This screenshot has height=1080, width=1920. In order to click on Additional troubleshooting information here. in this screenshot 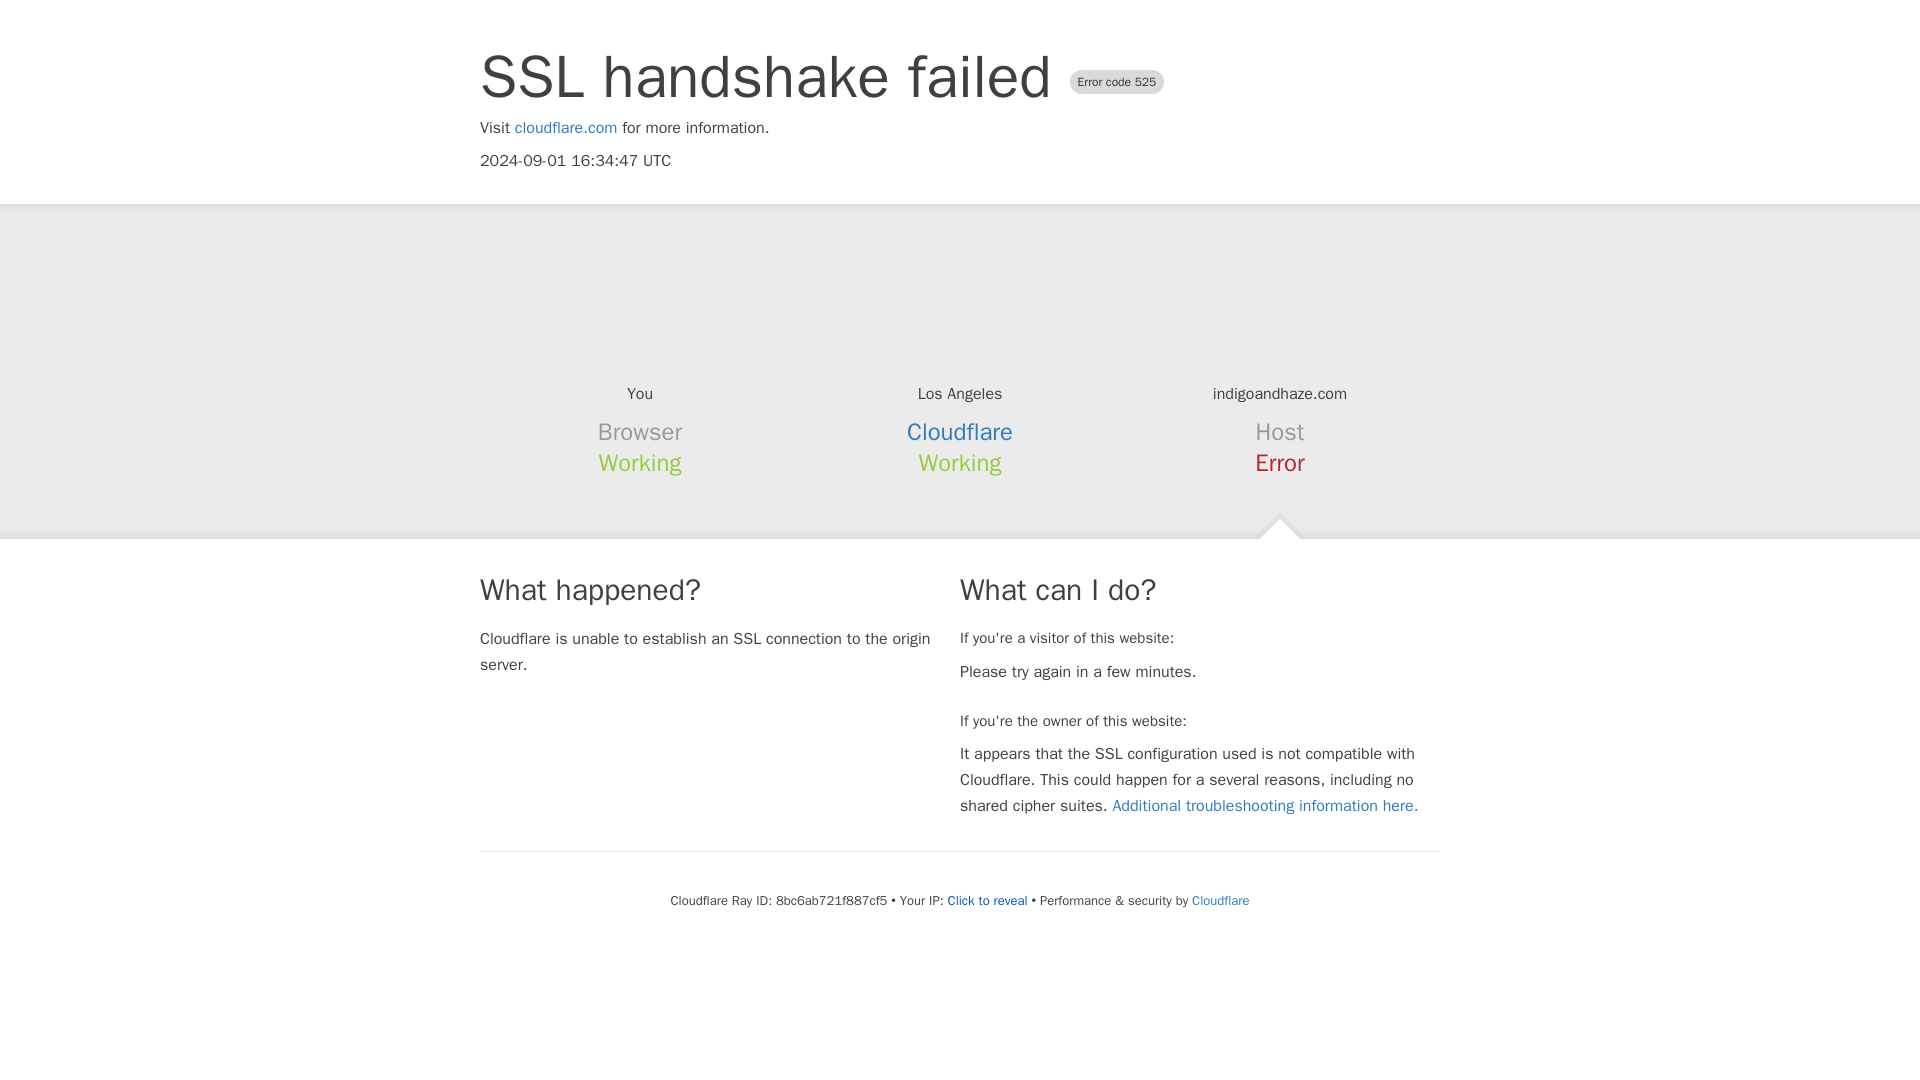, I will do `click(1264, 806)`.